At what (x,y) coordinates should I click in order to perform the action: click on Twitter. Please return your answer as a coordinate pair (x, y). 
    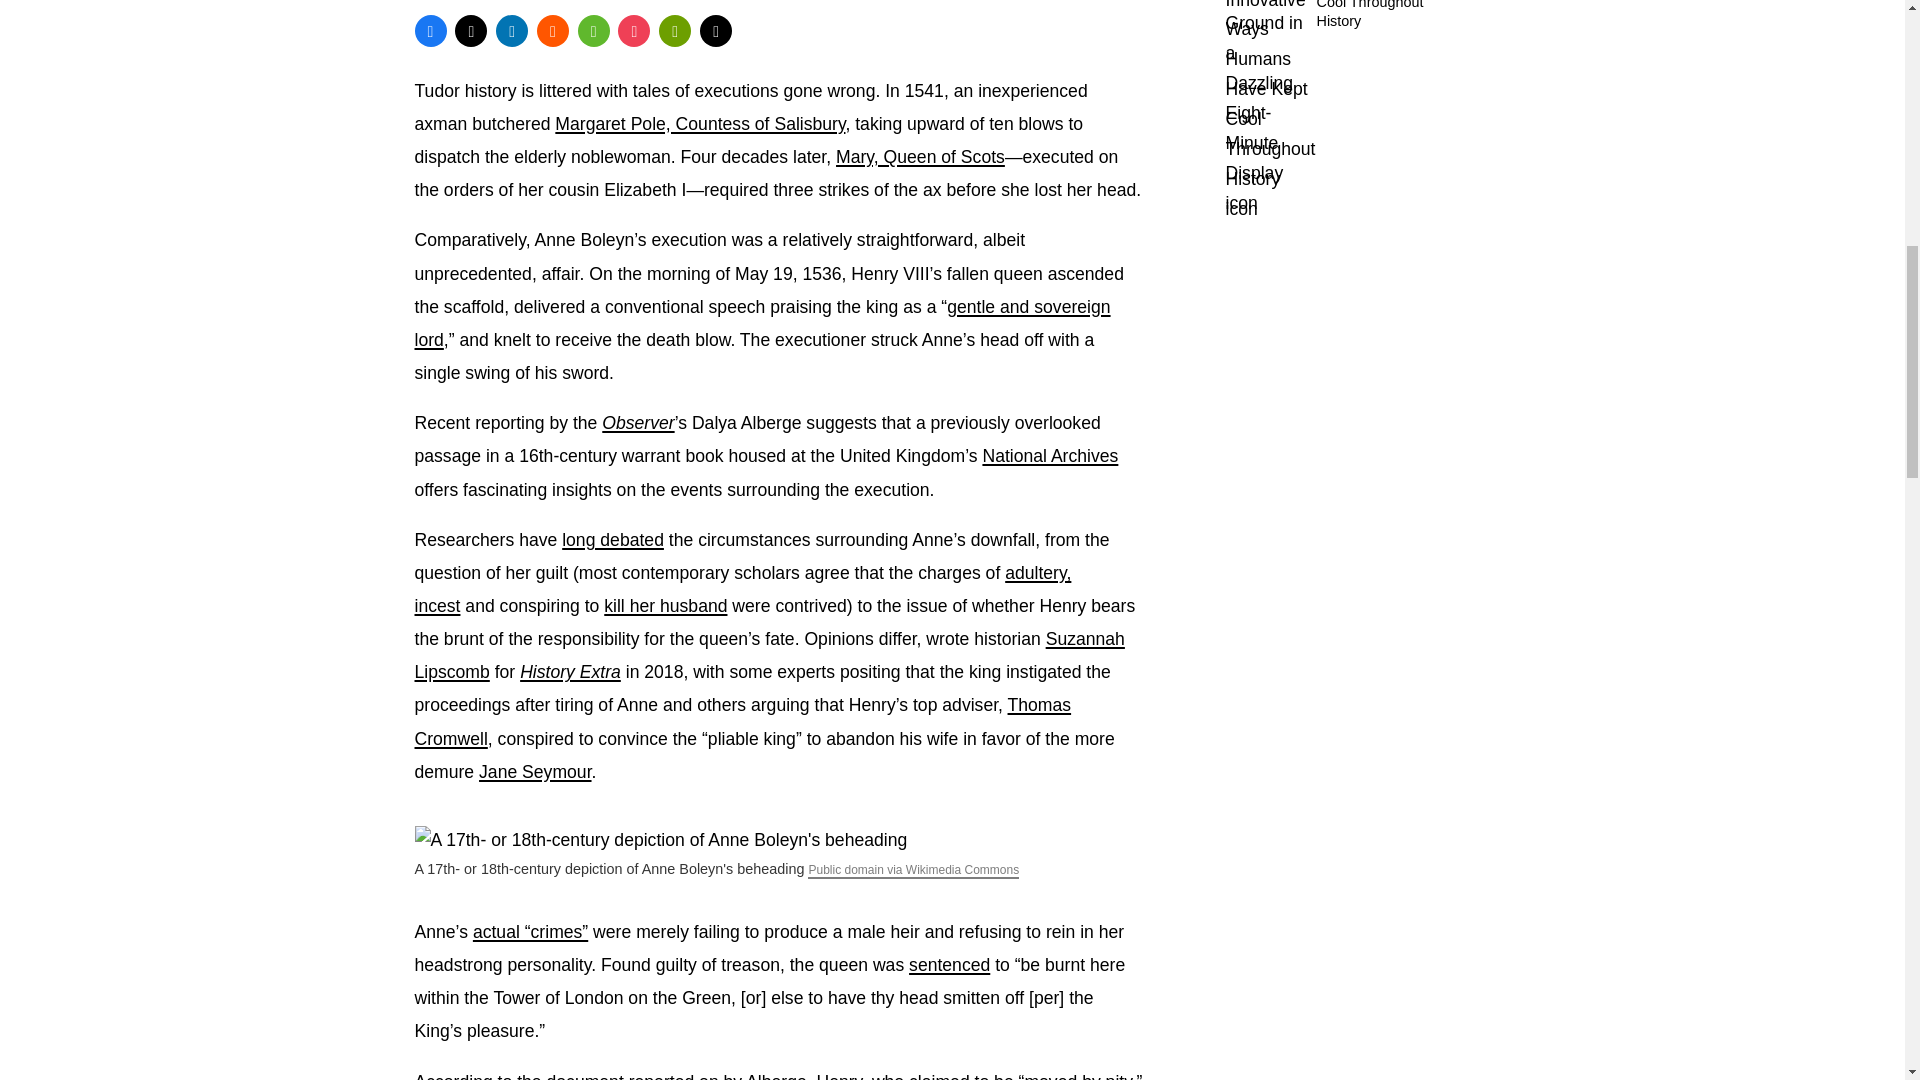
    Looking at the image, I should click on (471, 31).